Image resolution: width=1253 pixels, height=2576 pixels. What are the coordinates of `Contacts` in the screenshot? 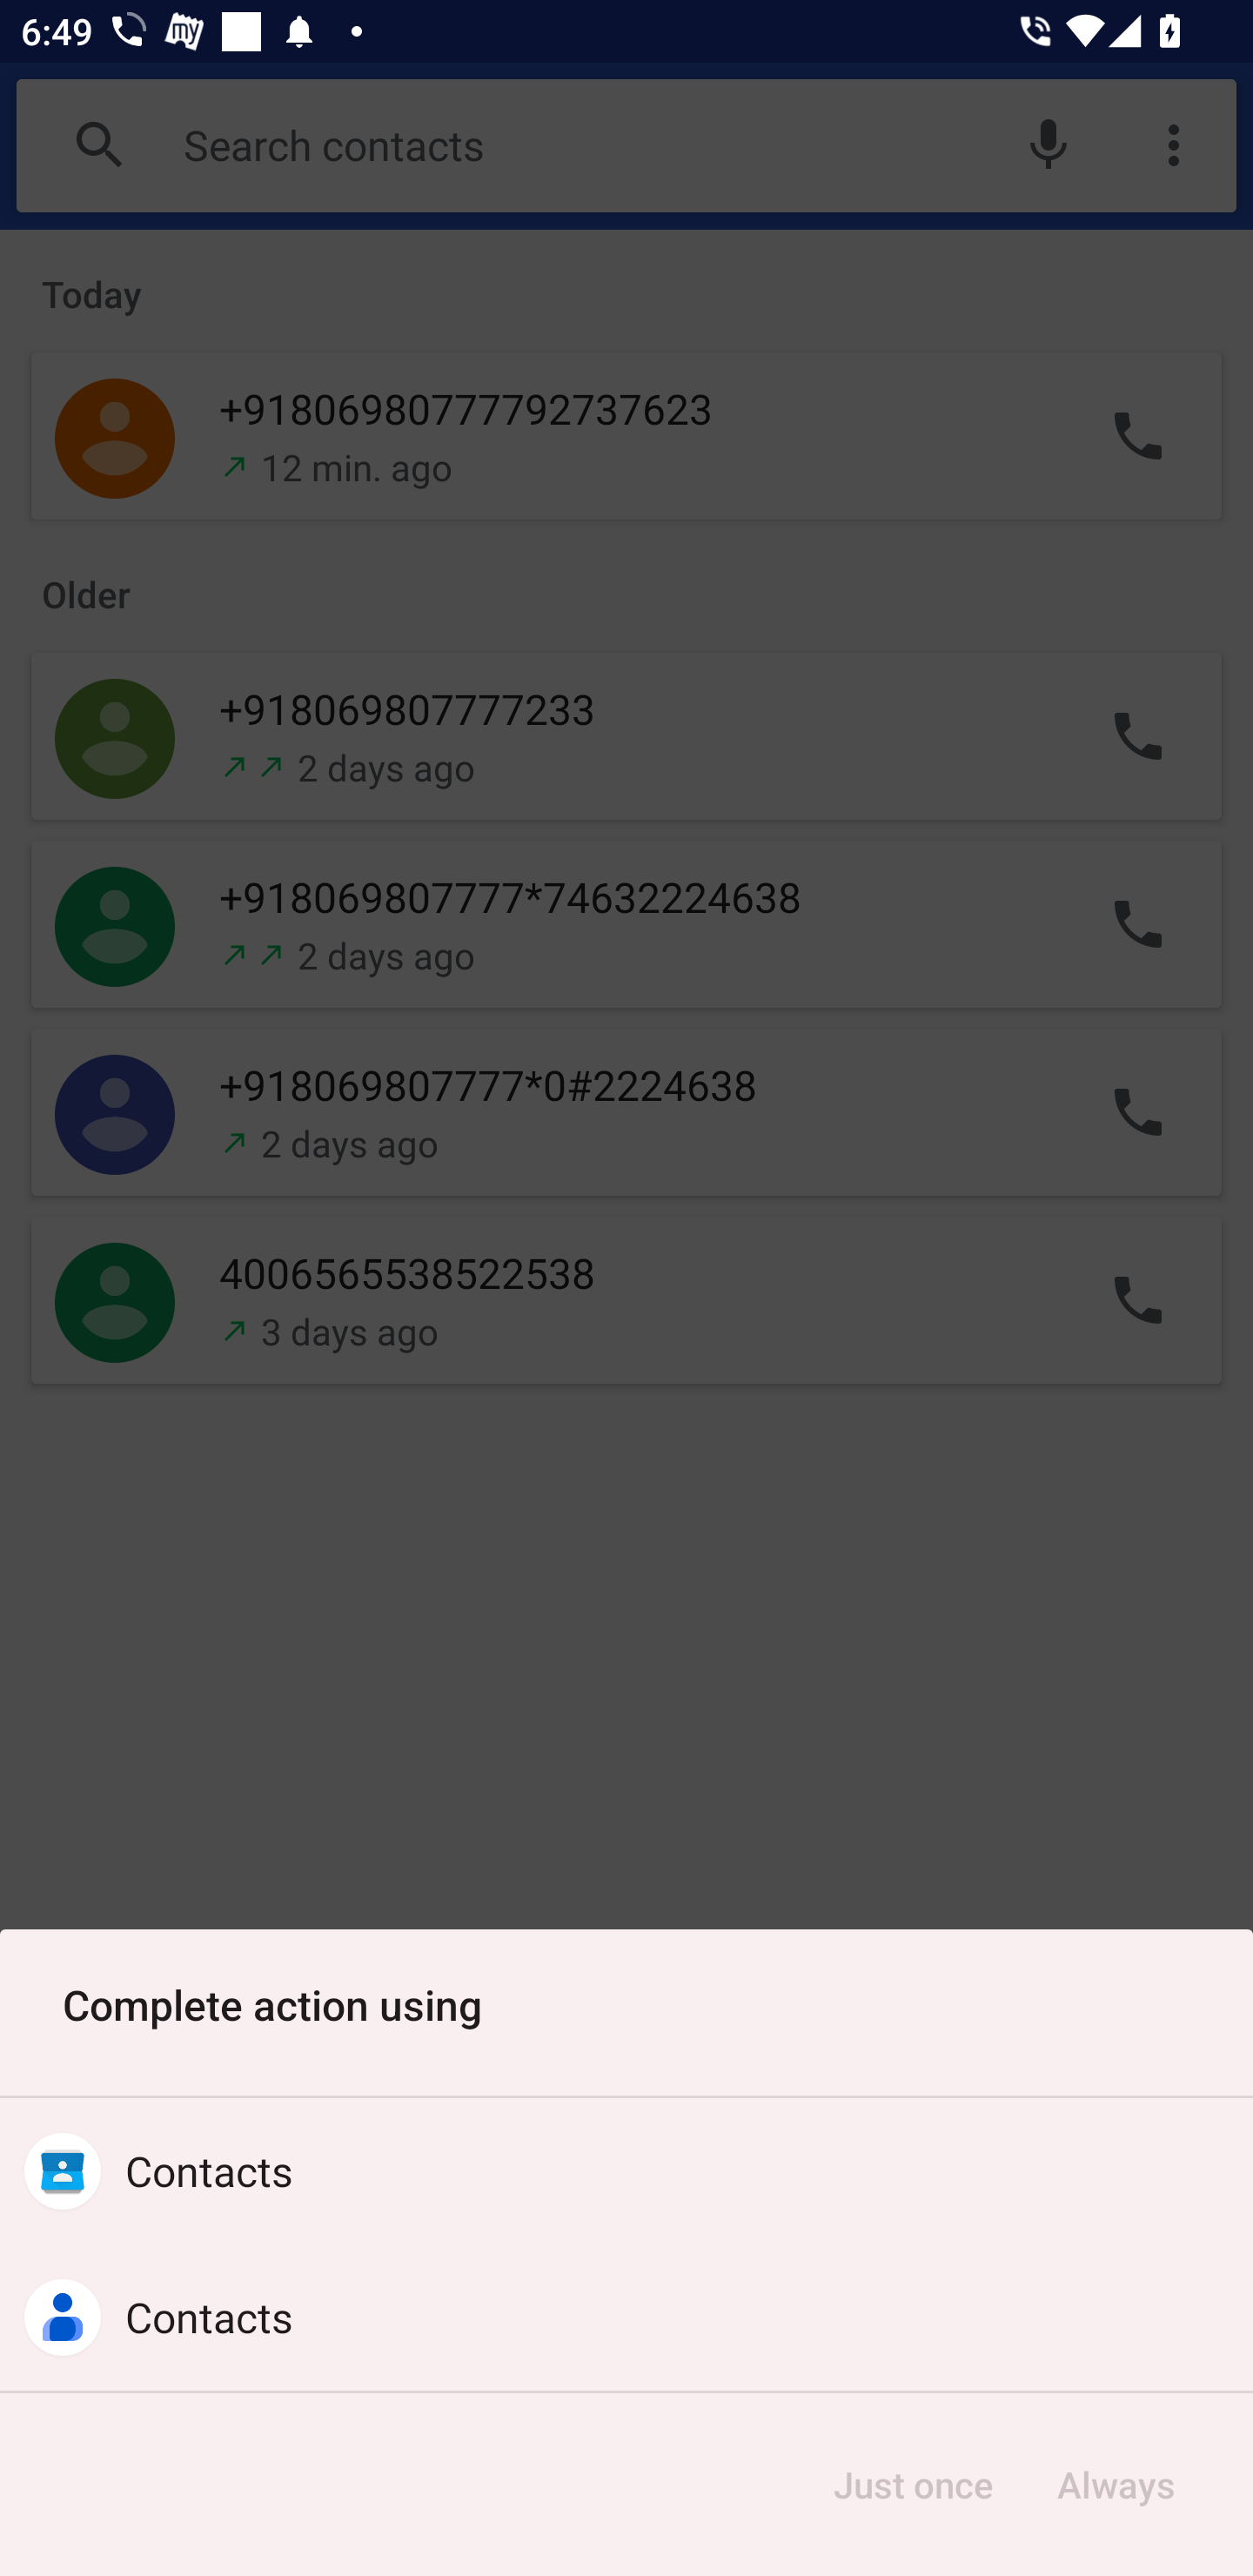 It's located at (626, 2171).